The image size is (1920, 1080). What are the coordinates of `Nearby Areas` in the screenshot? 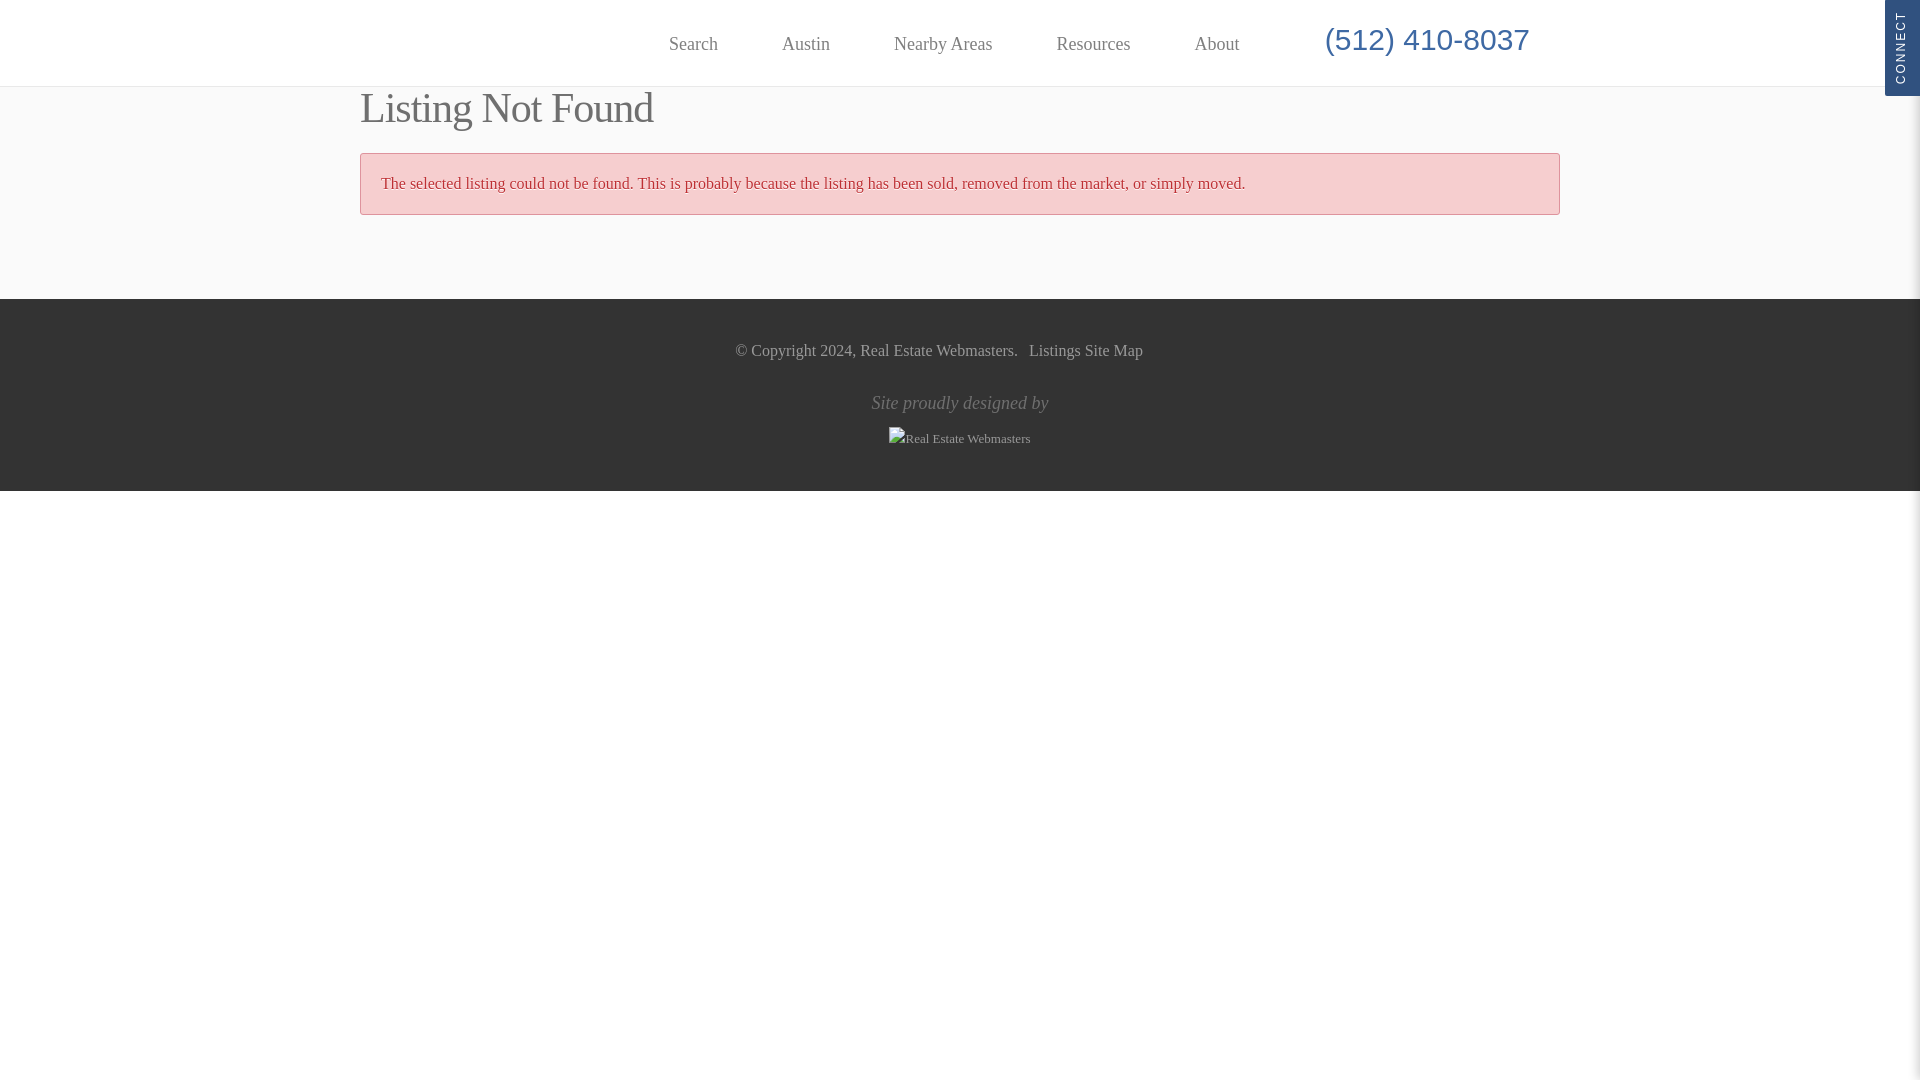 It's located at (942, 43).